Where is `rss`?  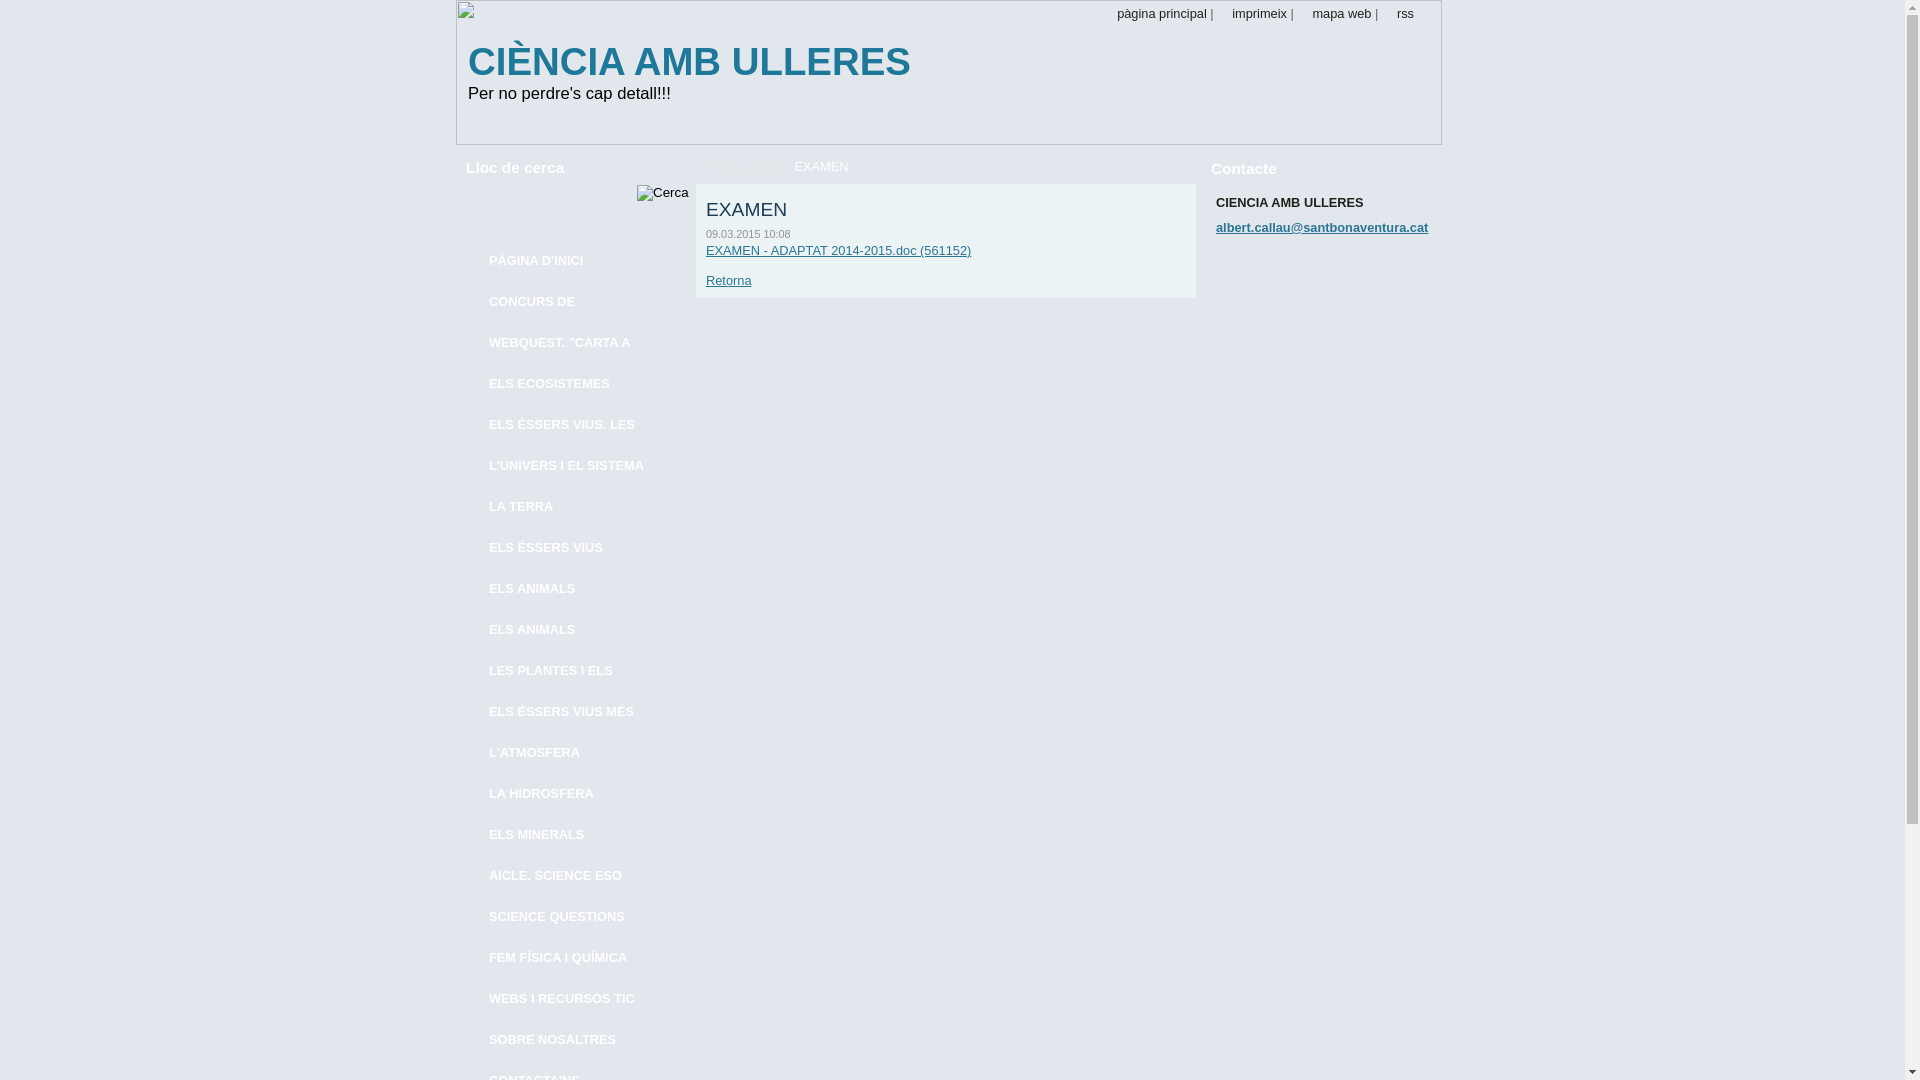
rss is located at coordinates (1398, 14).